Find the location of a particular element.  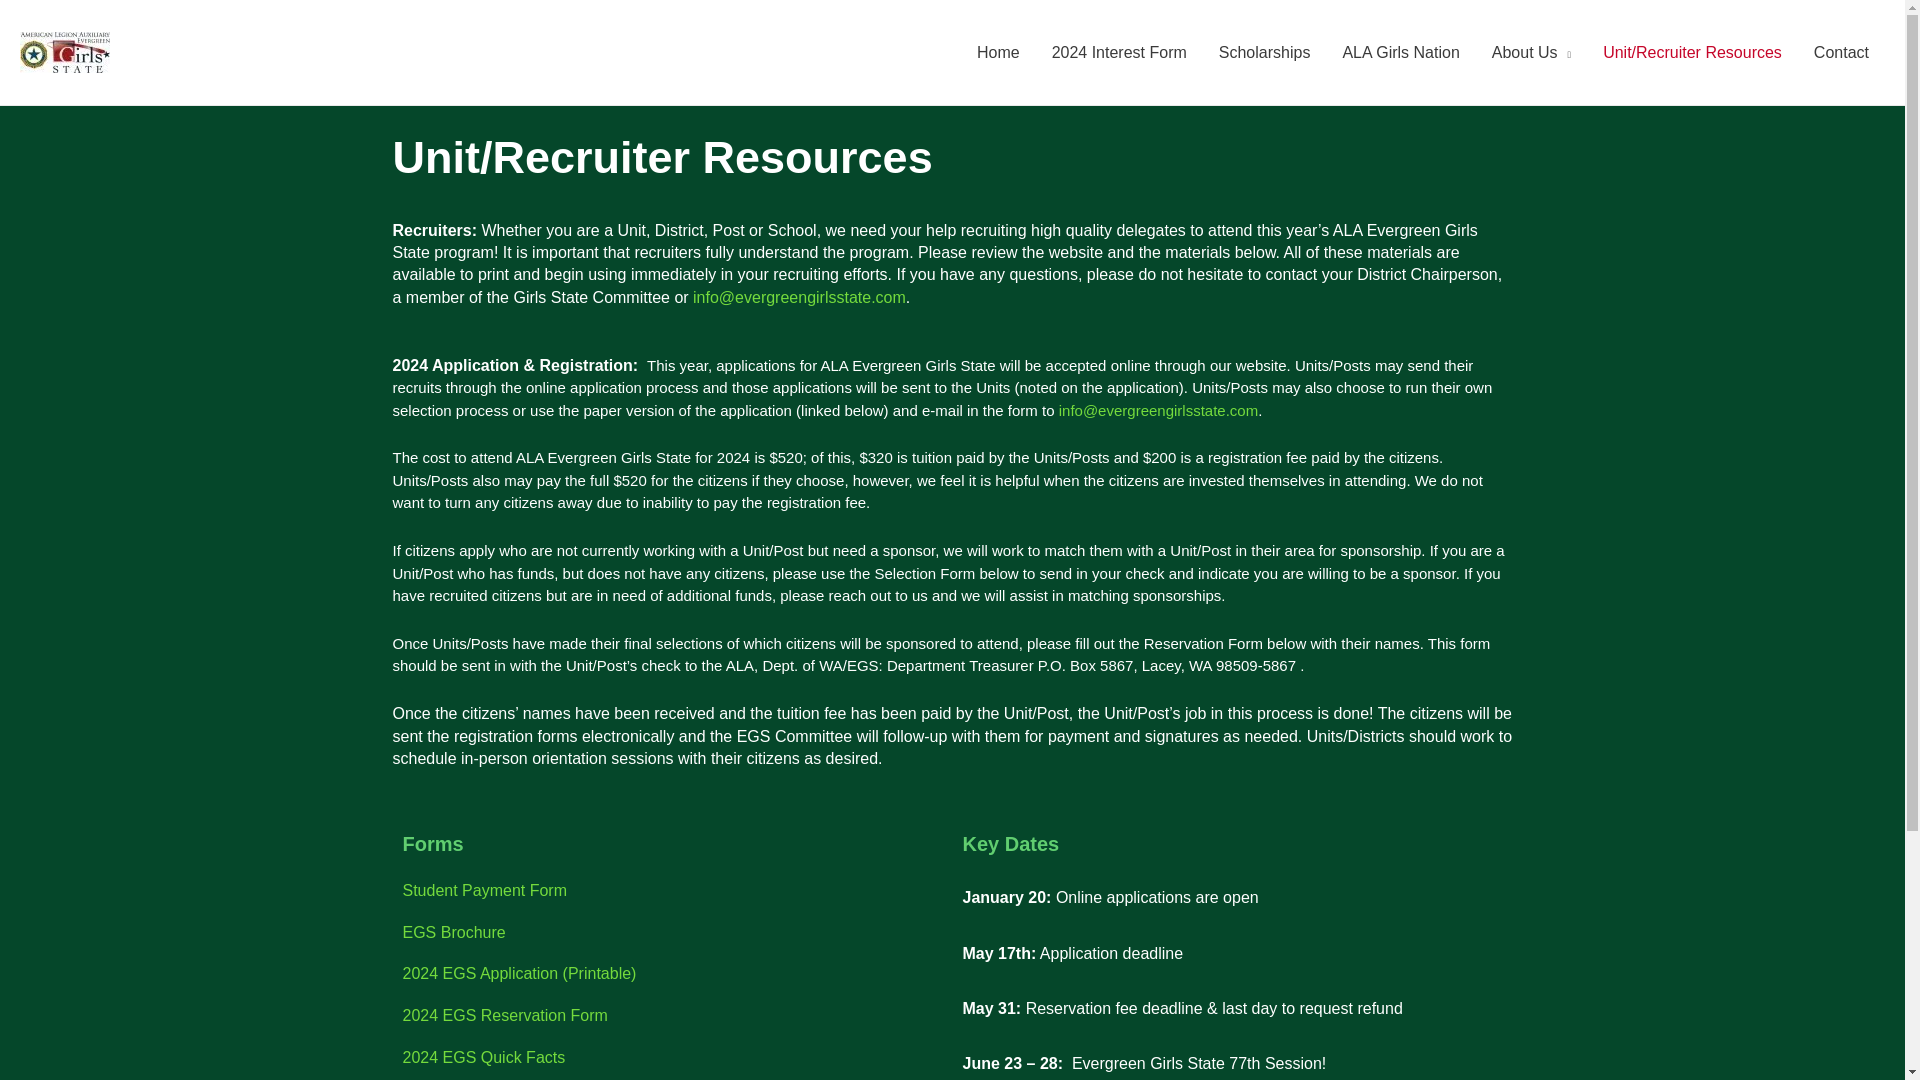

2024 EGS Reservation Form is located at coordinates (504, 1014).